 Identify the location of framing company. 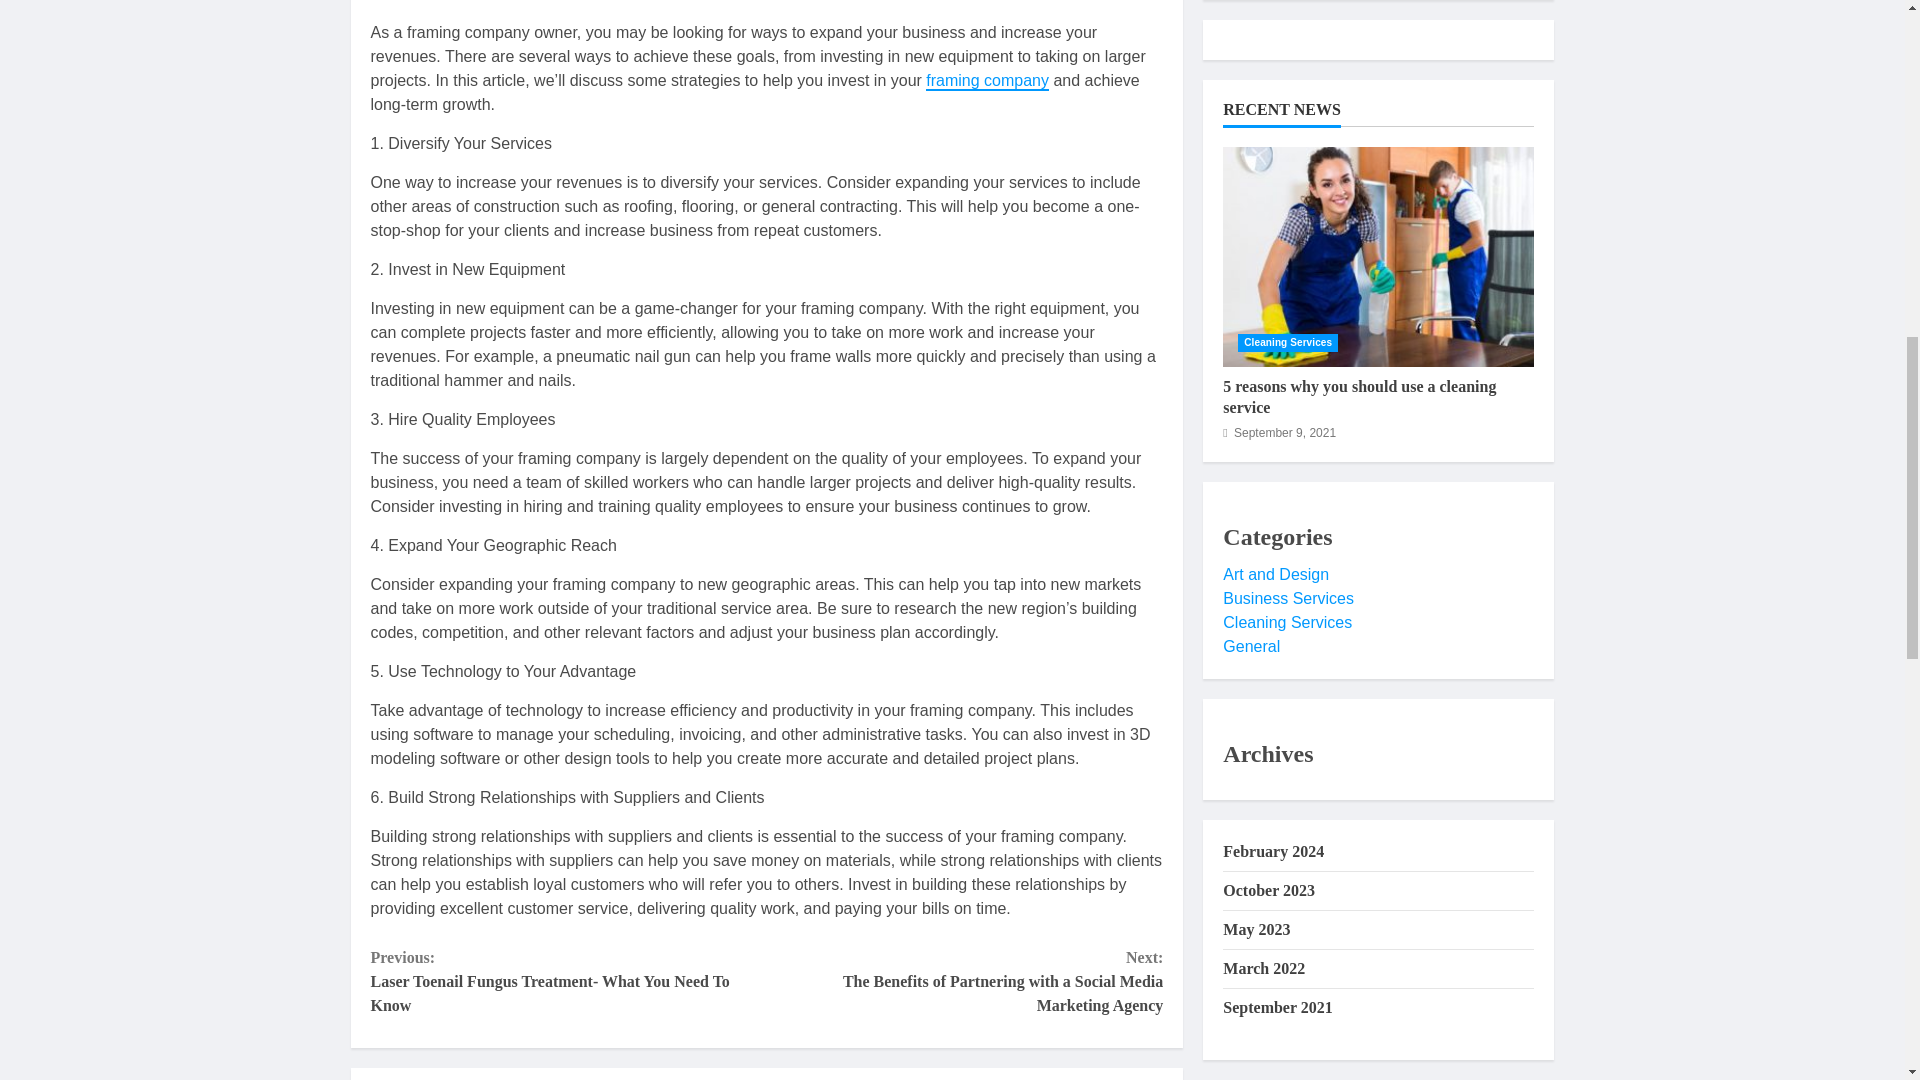
(986, 81).